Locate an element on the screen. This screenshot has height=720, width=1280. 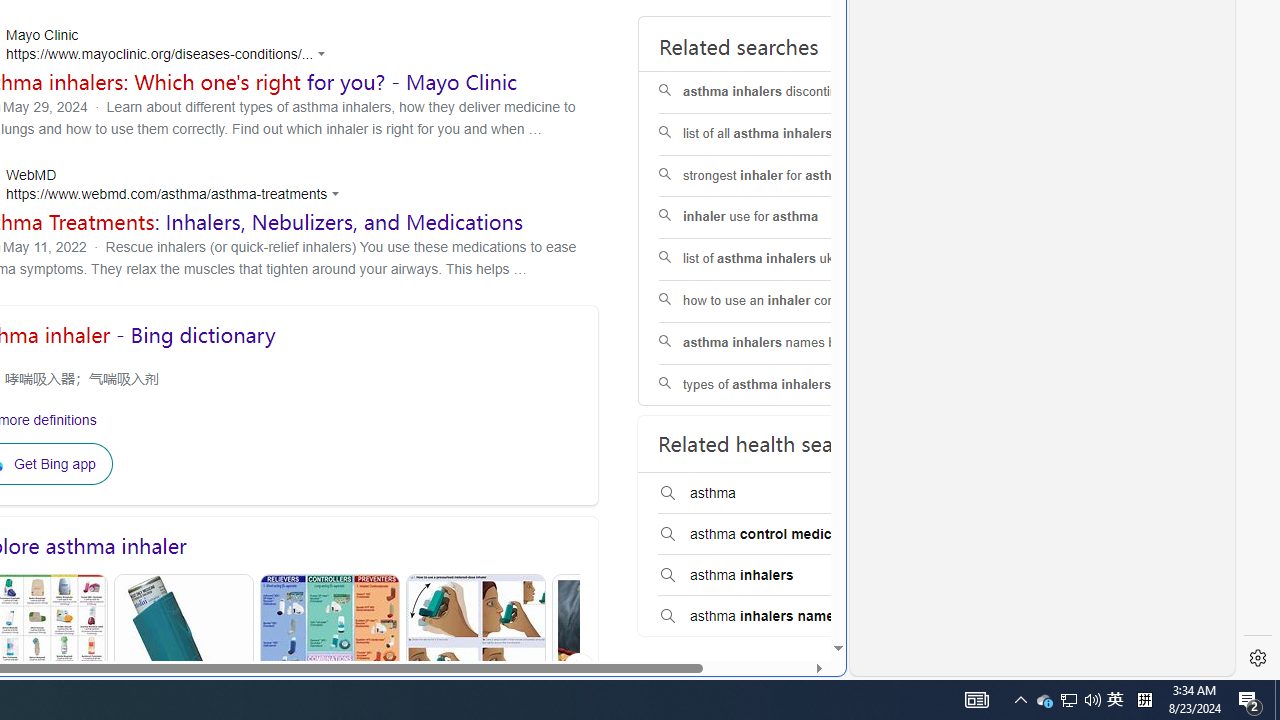
list of all asthma inhalers is located at coordinates (786, 134).